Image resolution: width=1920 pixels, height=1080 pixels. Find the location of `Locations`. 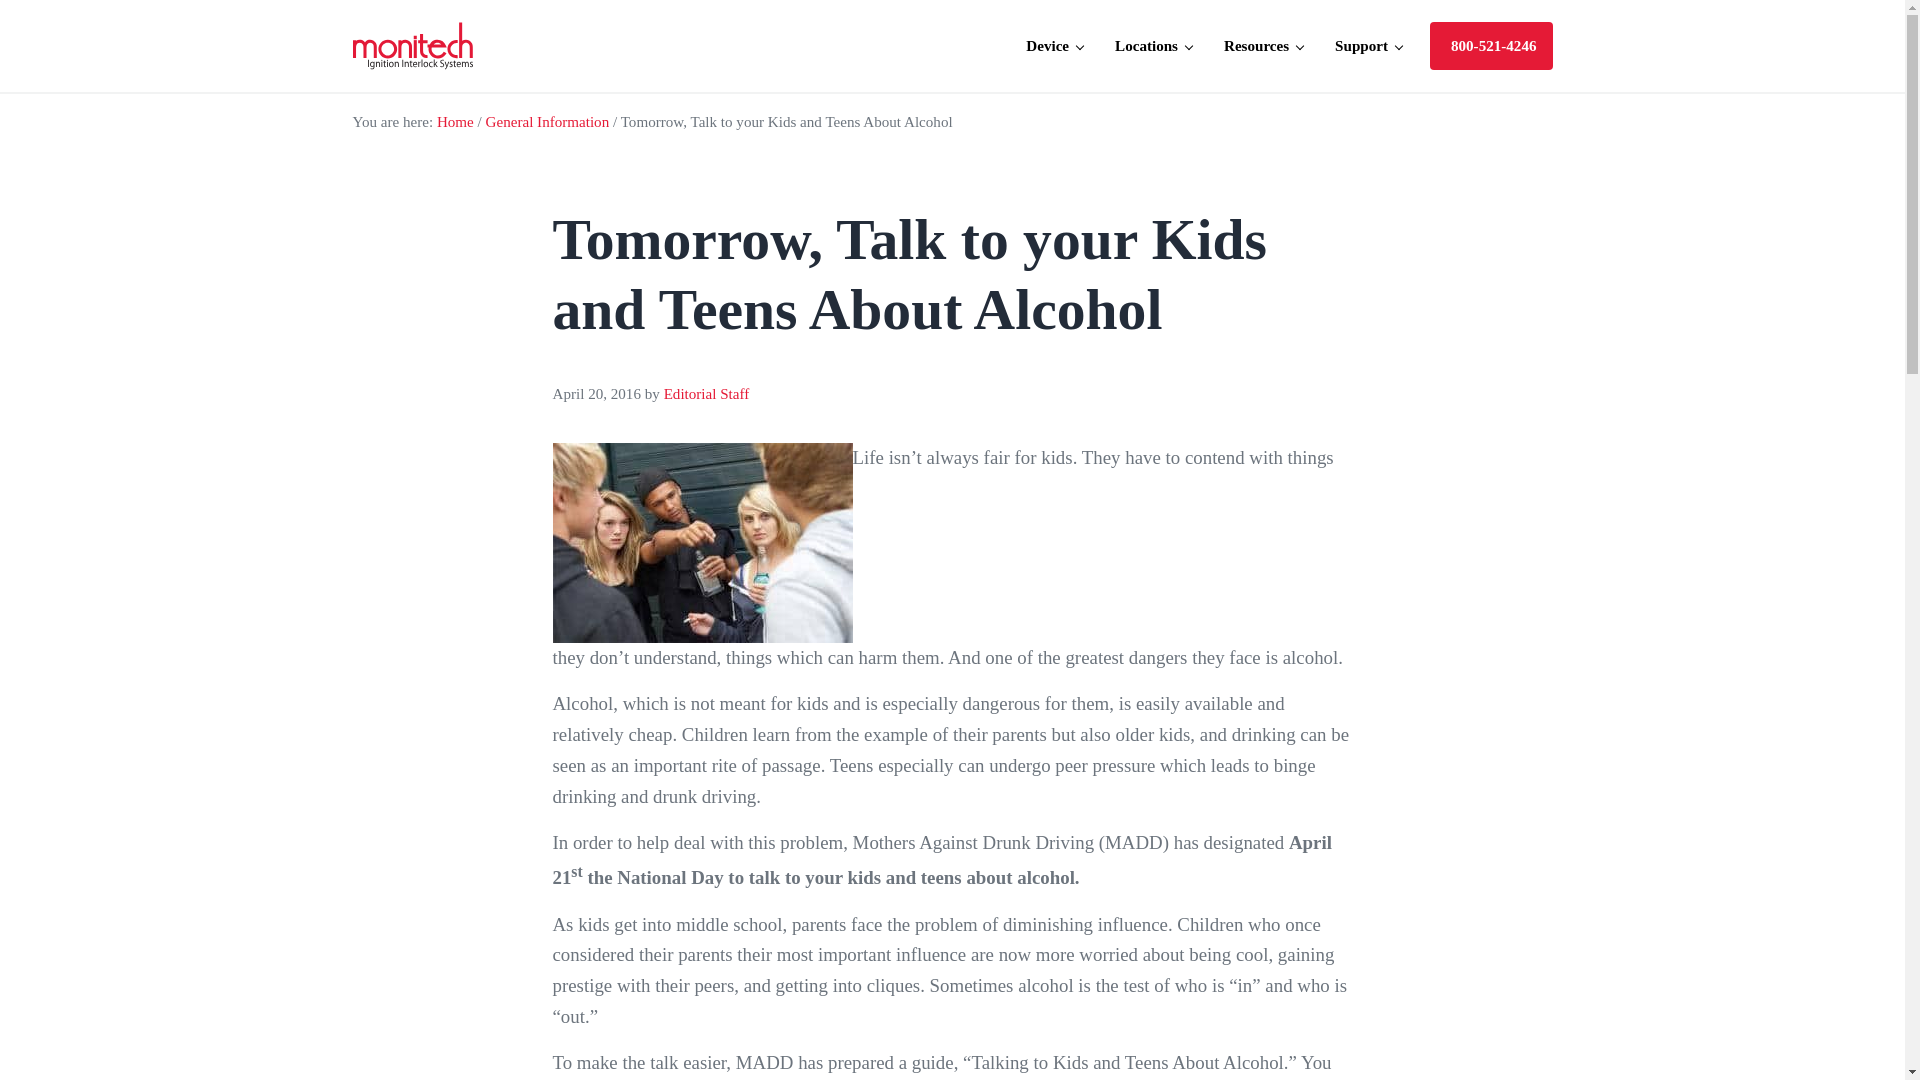

Locations is located at coordinates (1152, 46).